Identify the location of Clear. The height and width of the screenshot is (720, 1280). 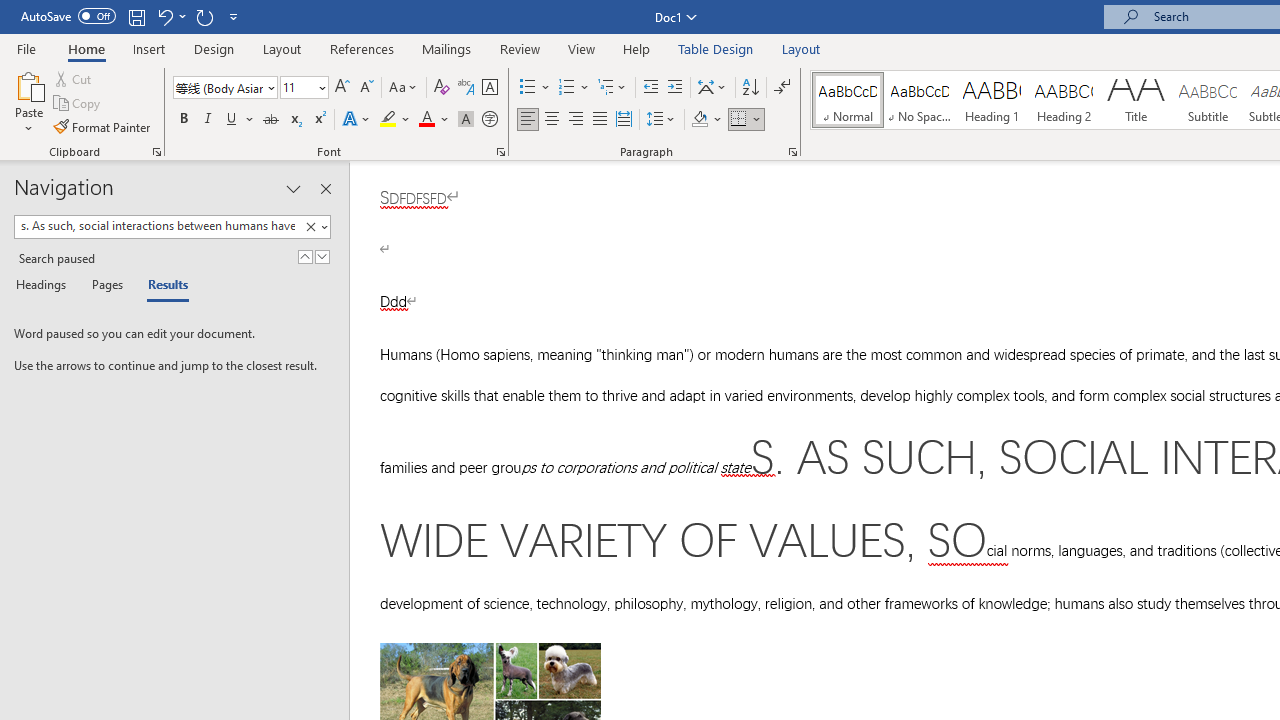
(310, 227).